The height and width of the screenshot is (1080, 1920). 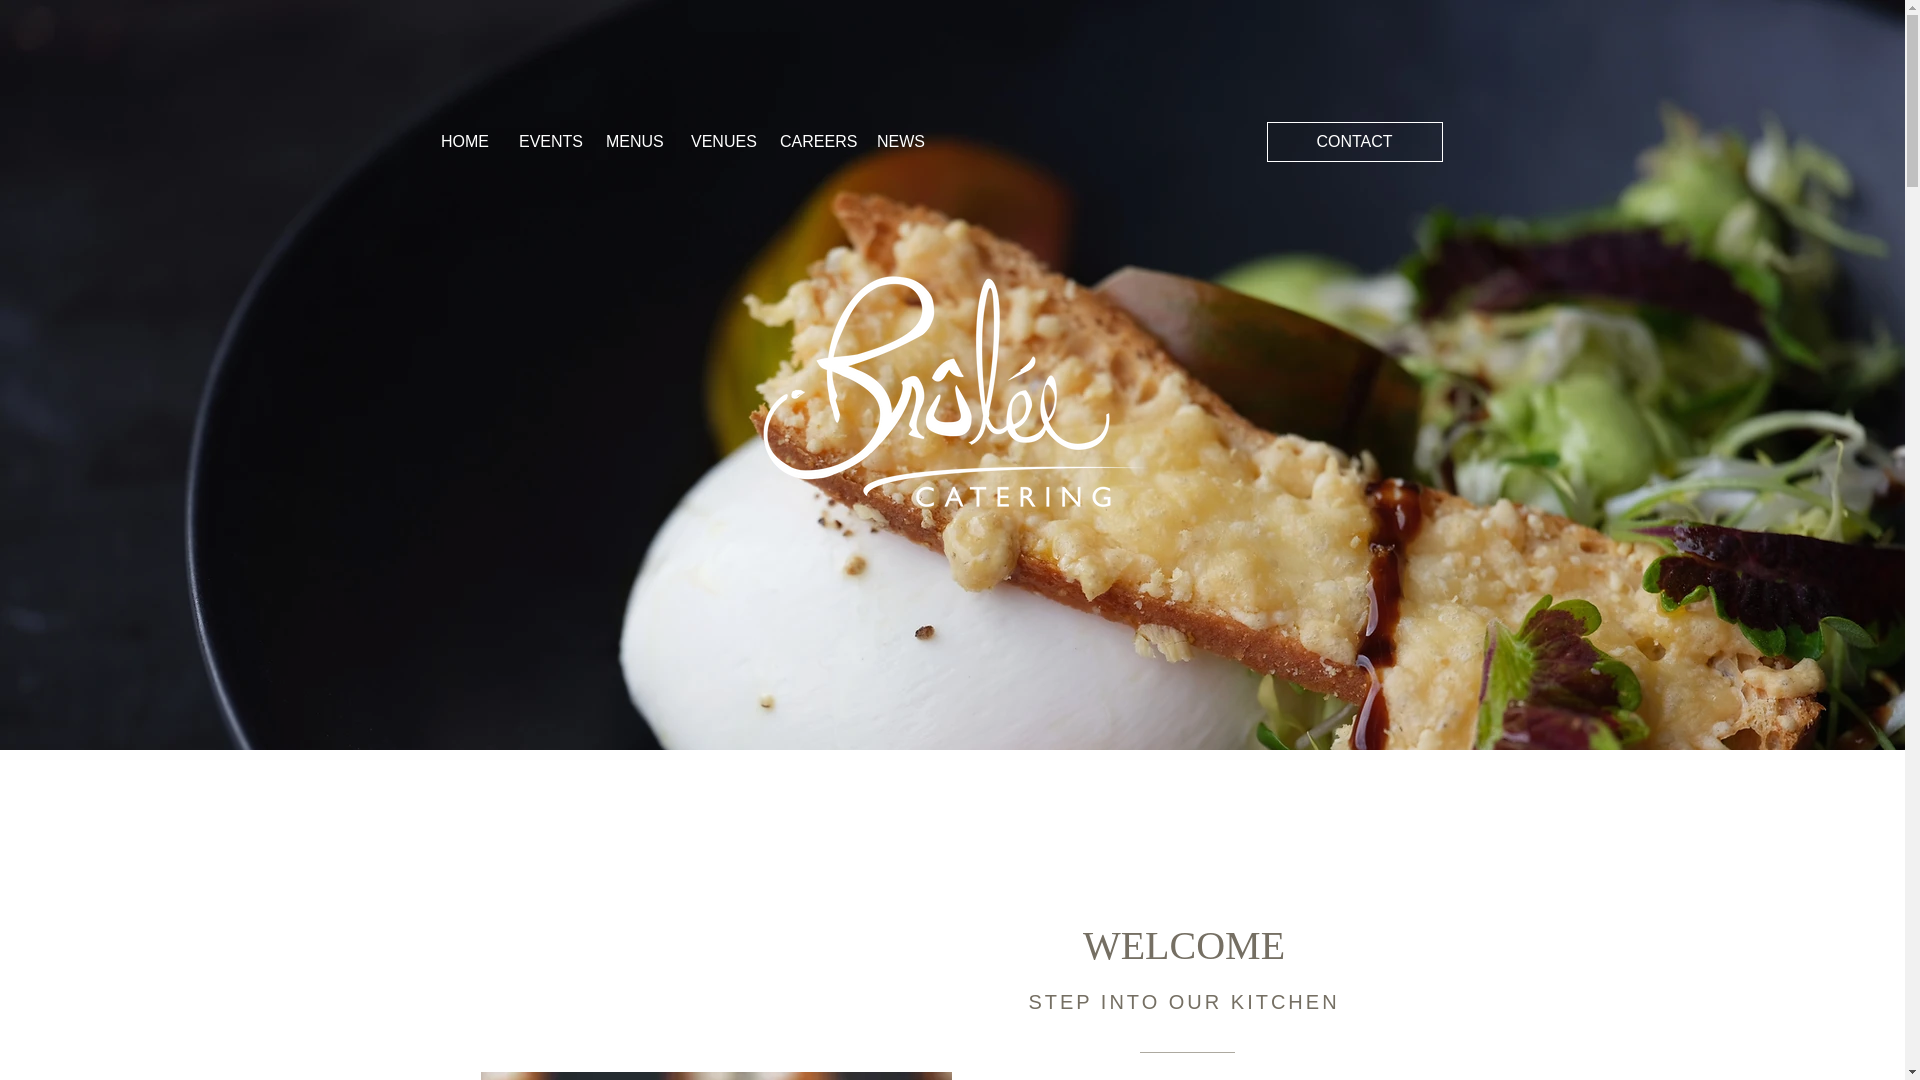 I want to click on NEWS, so click(x=899, y=142).